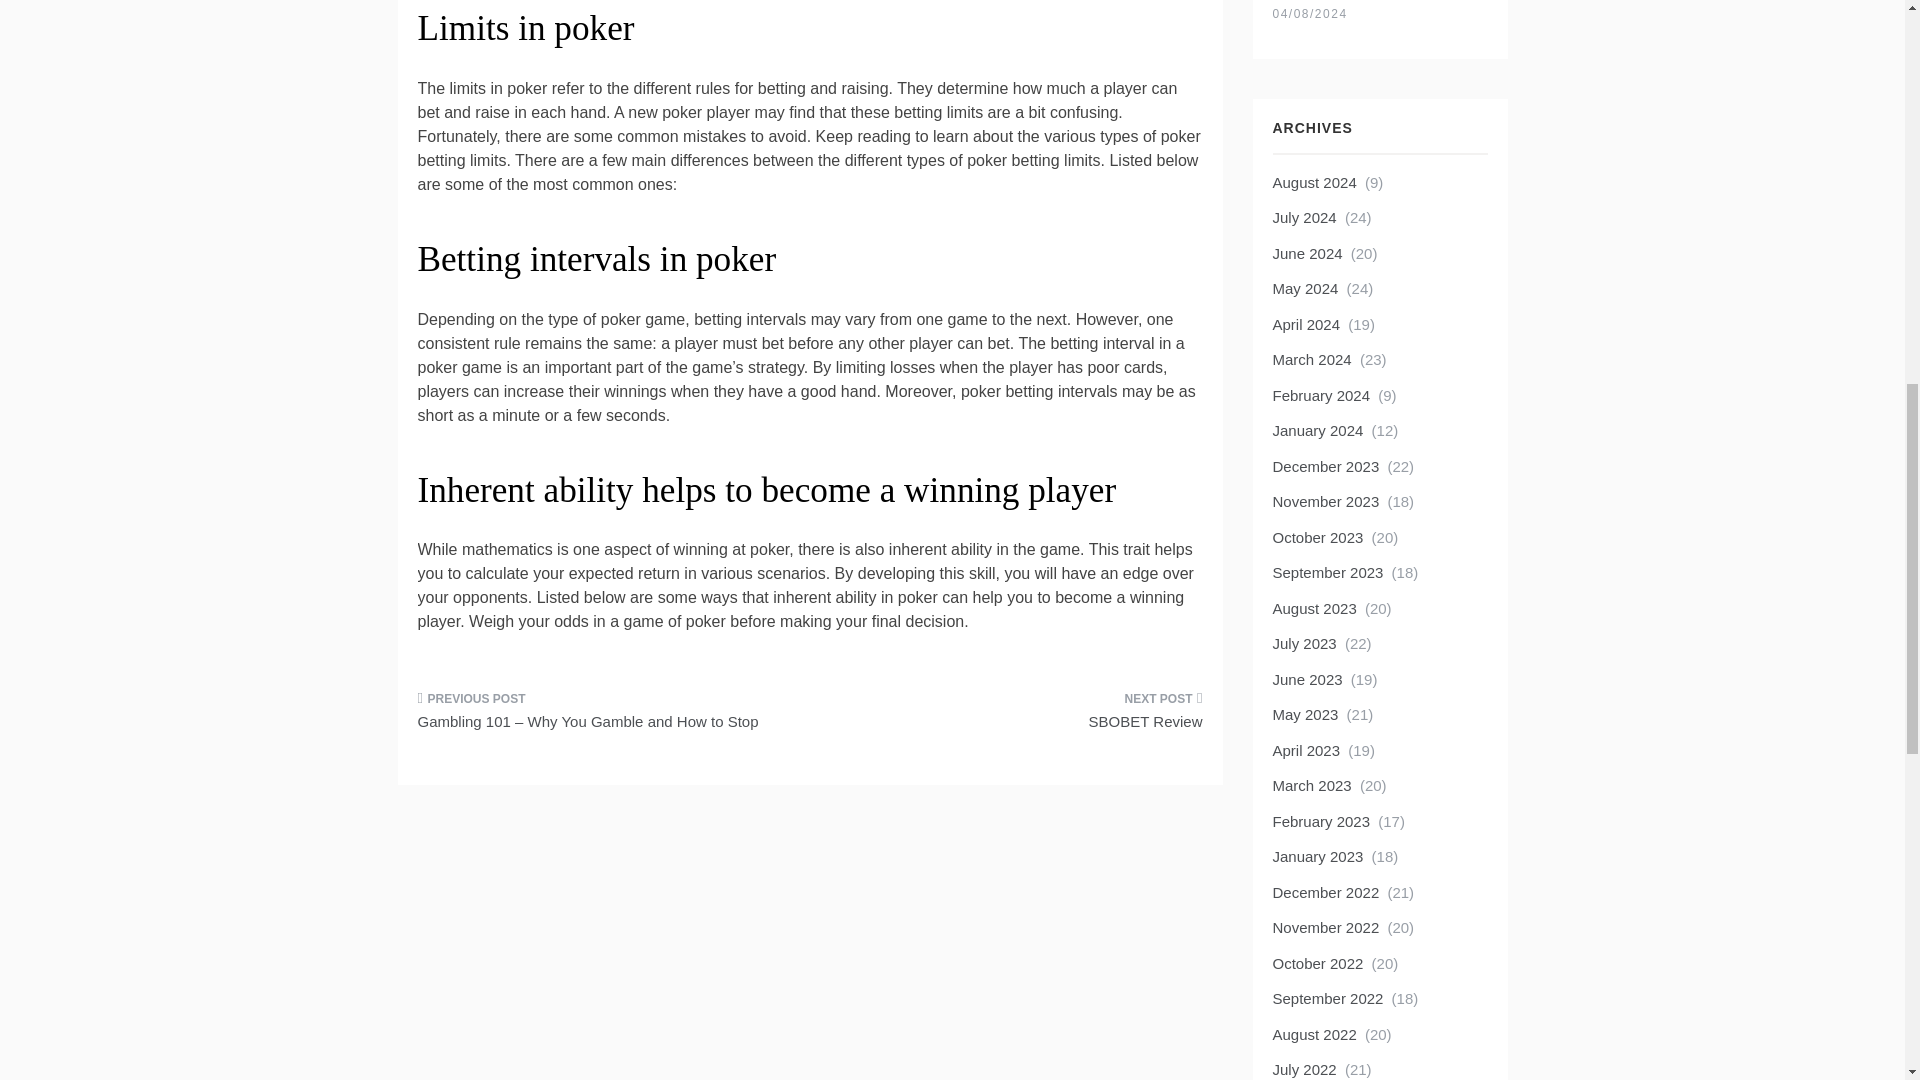  I want to click on April 2024, so click(1306, 324).